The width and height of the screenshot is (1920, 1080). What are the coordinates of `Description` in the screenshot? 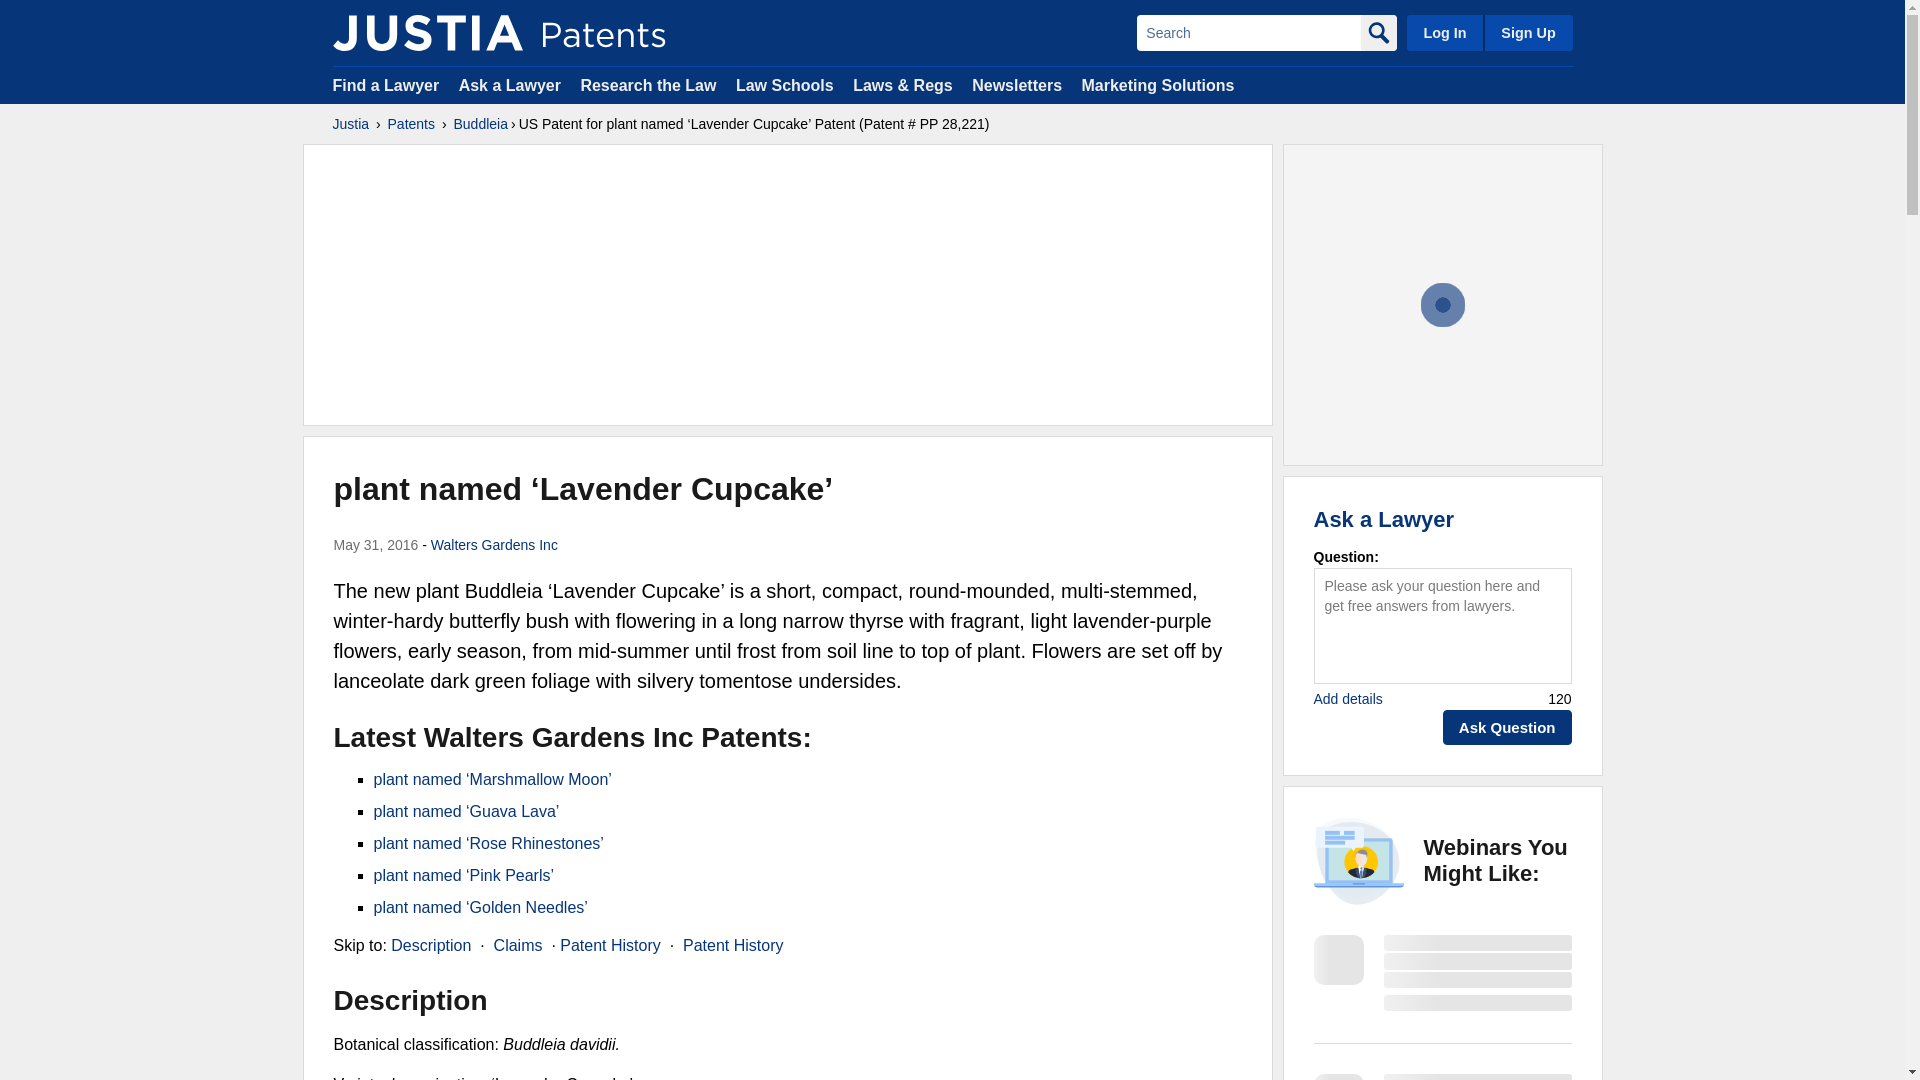 It's located at (430, 945).